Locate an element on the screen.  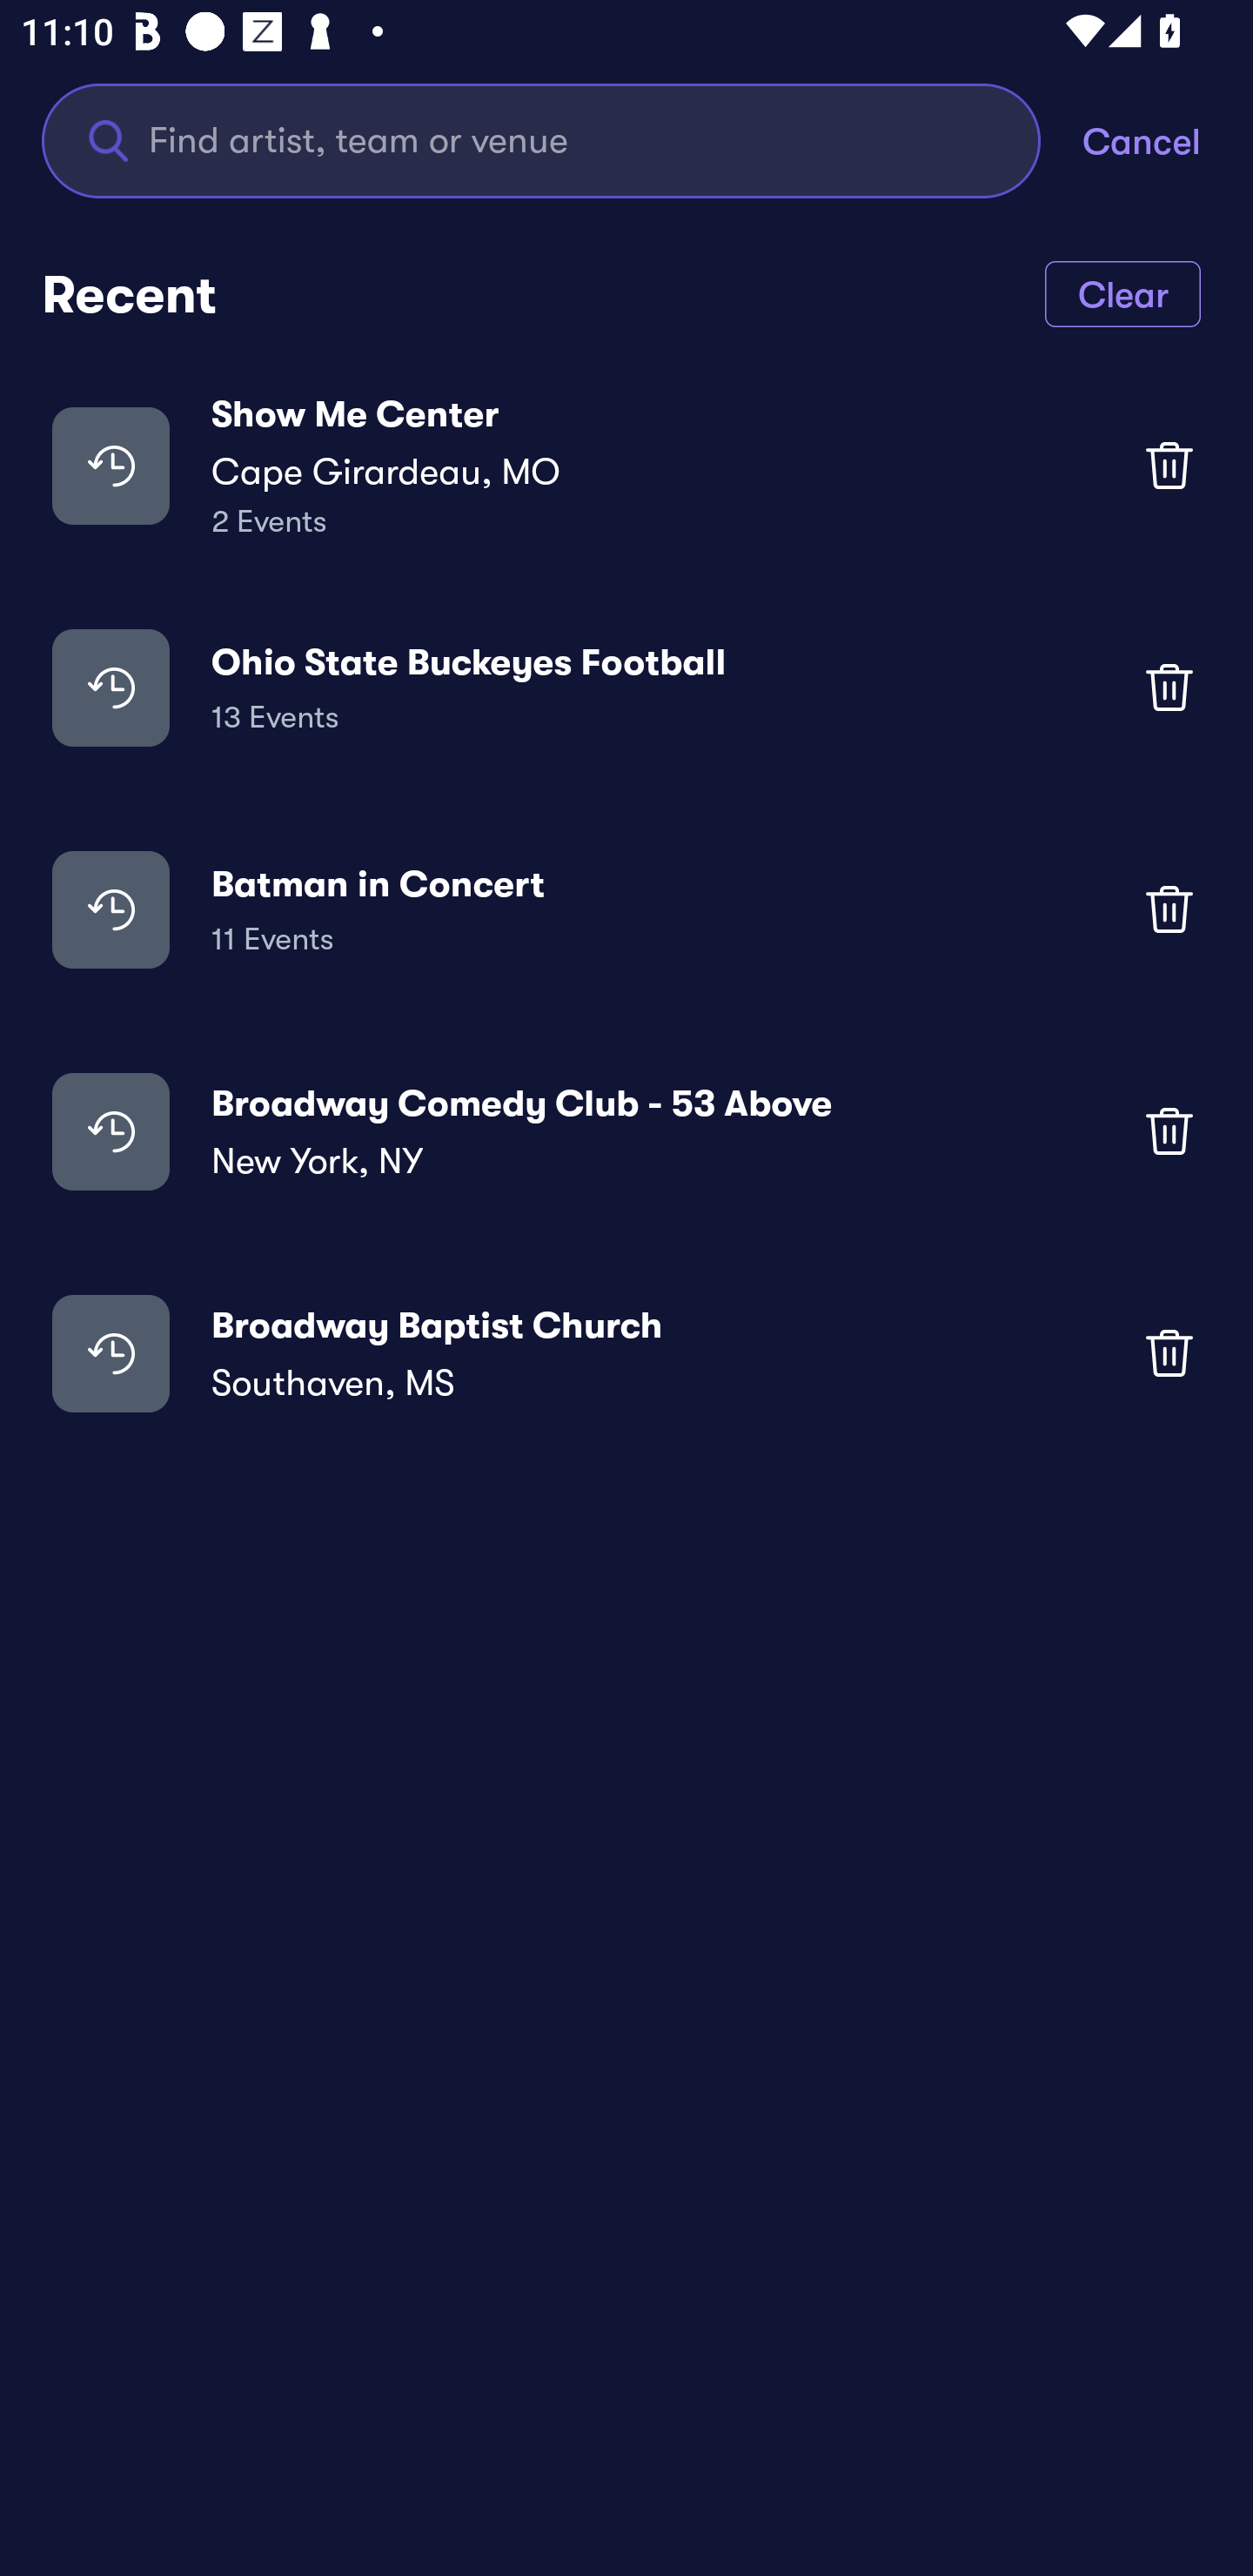
Cancel is located at coordinates (1168, 139).